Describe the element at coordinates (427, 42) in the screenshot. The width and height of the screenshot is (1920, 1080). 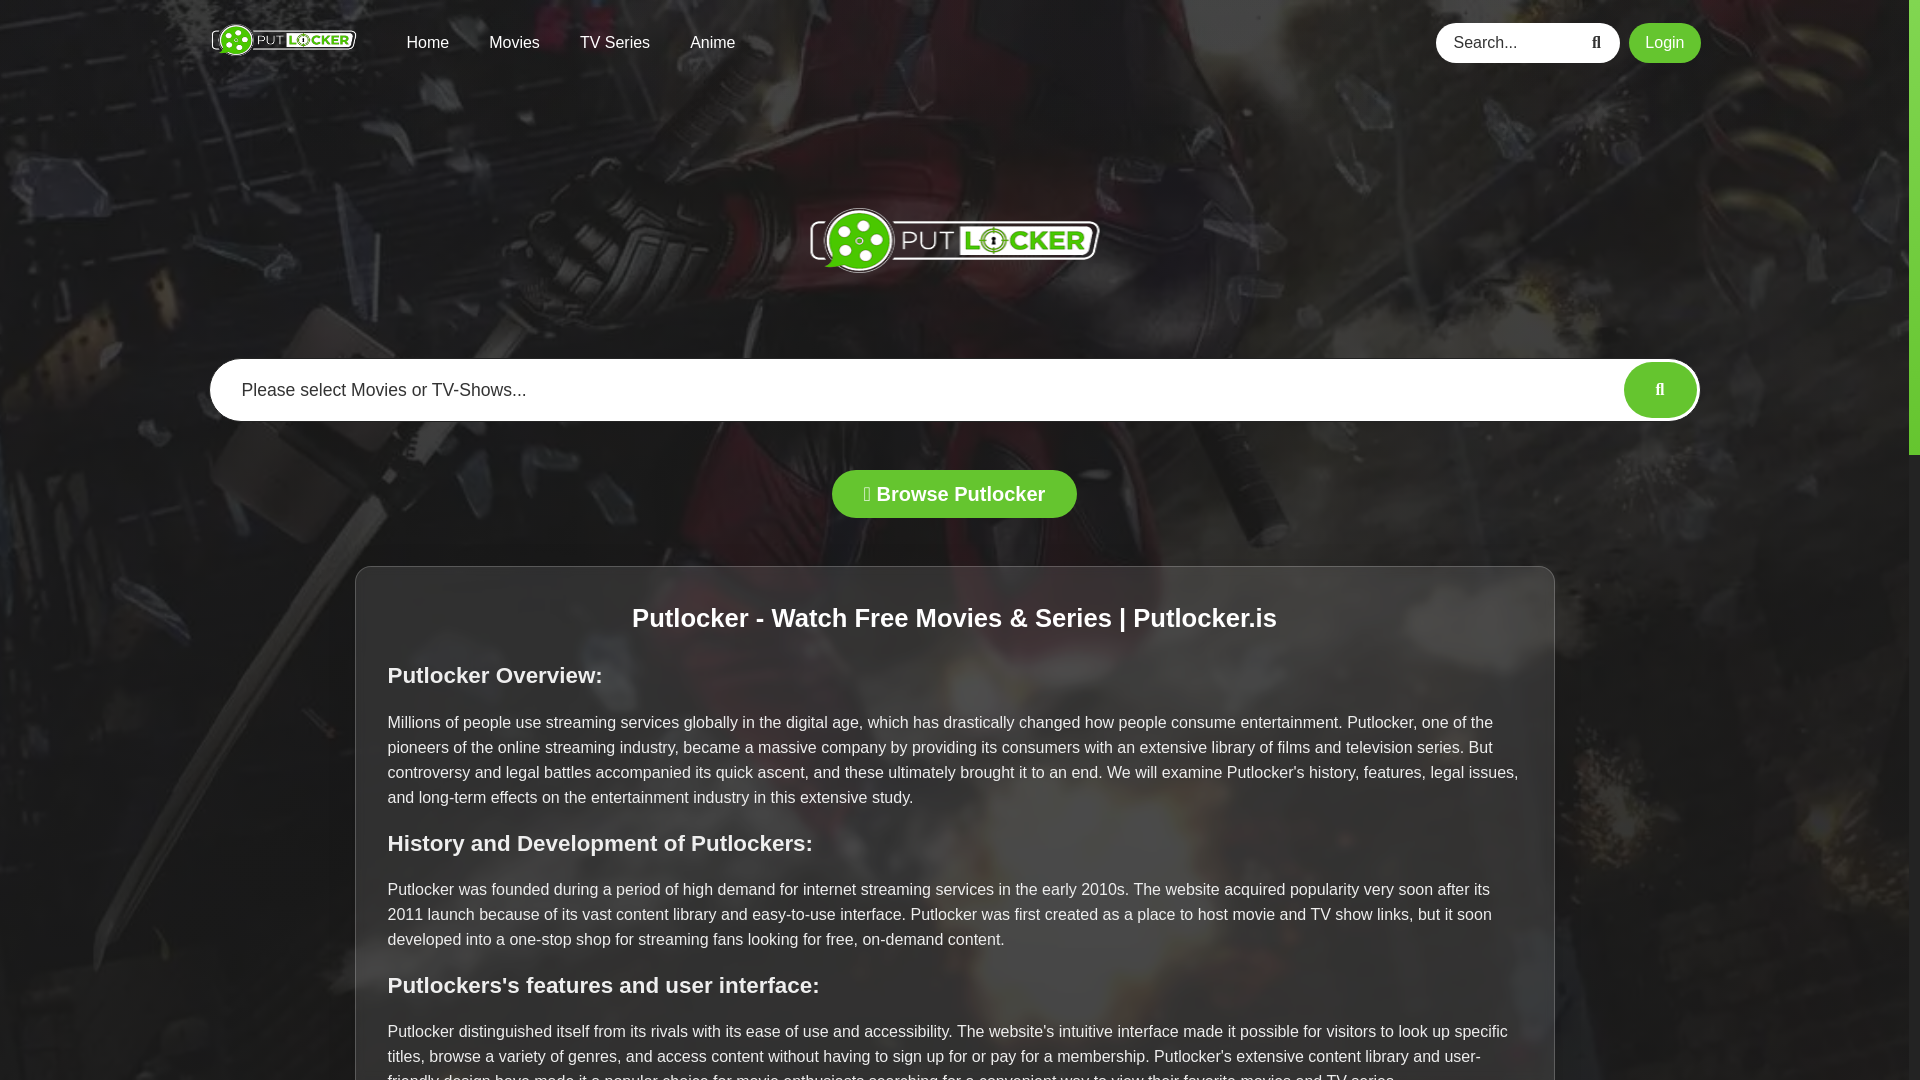
I see `Home` at that location.